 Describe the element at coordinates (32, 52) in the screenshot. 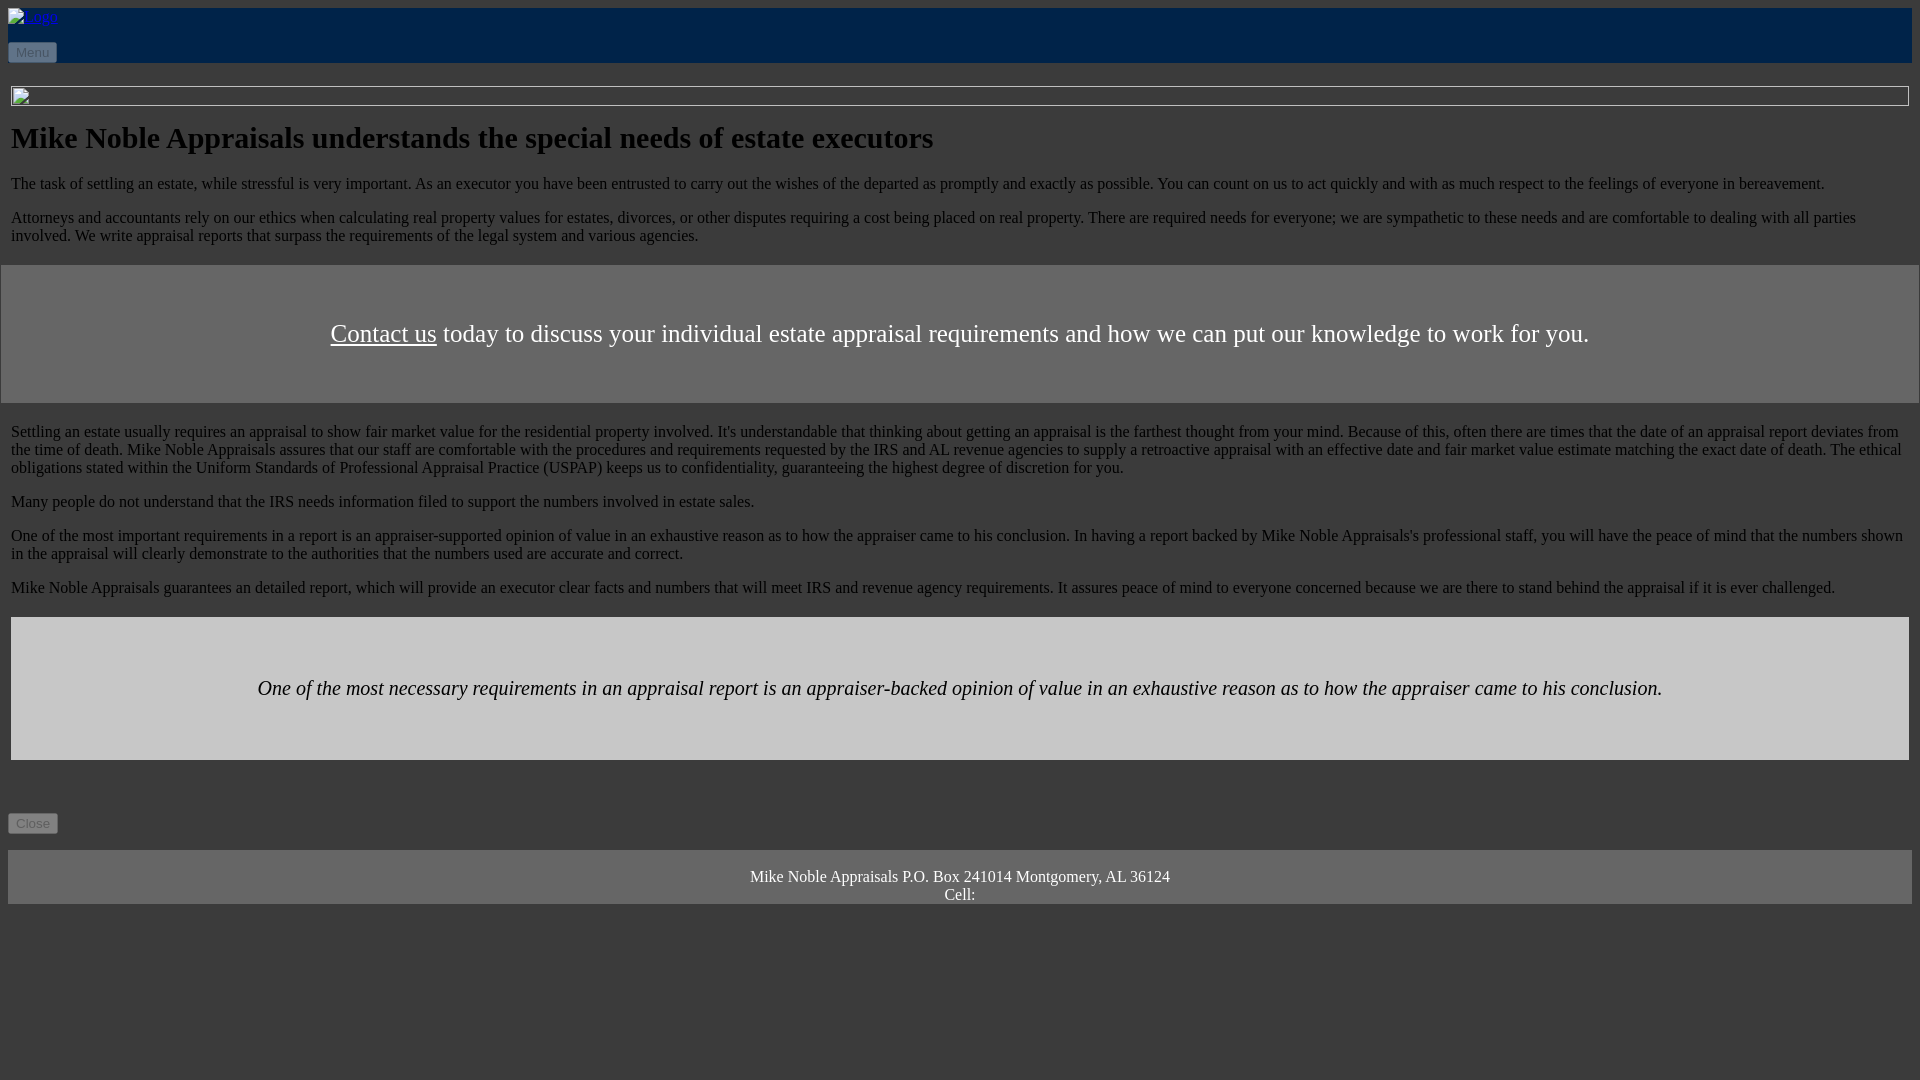

I see `Menu` at that location.